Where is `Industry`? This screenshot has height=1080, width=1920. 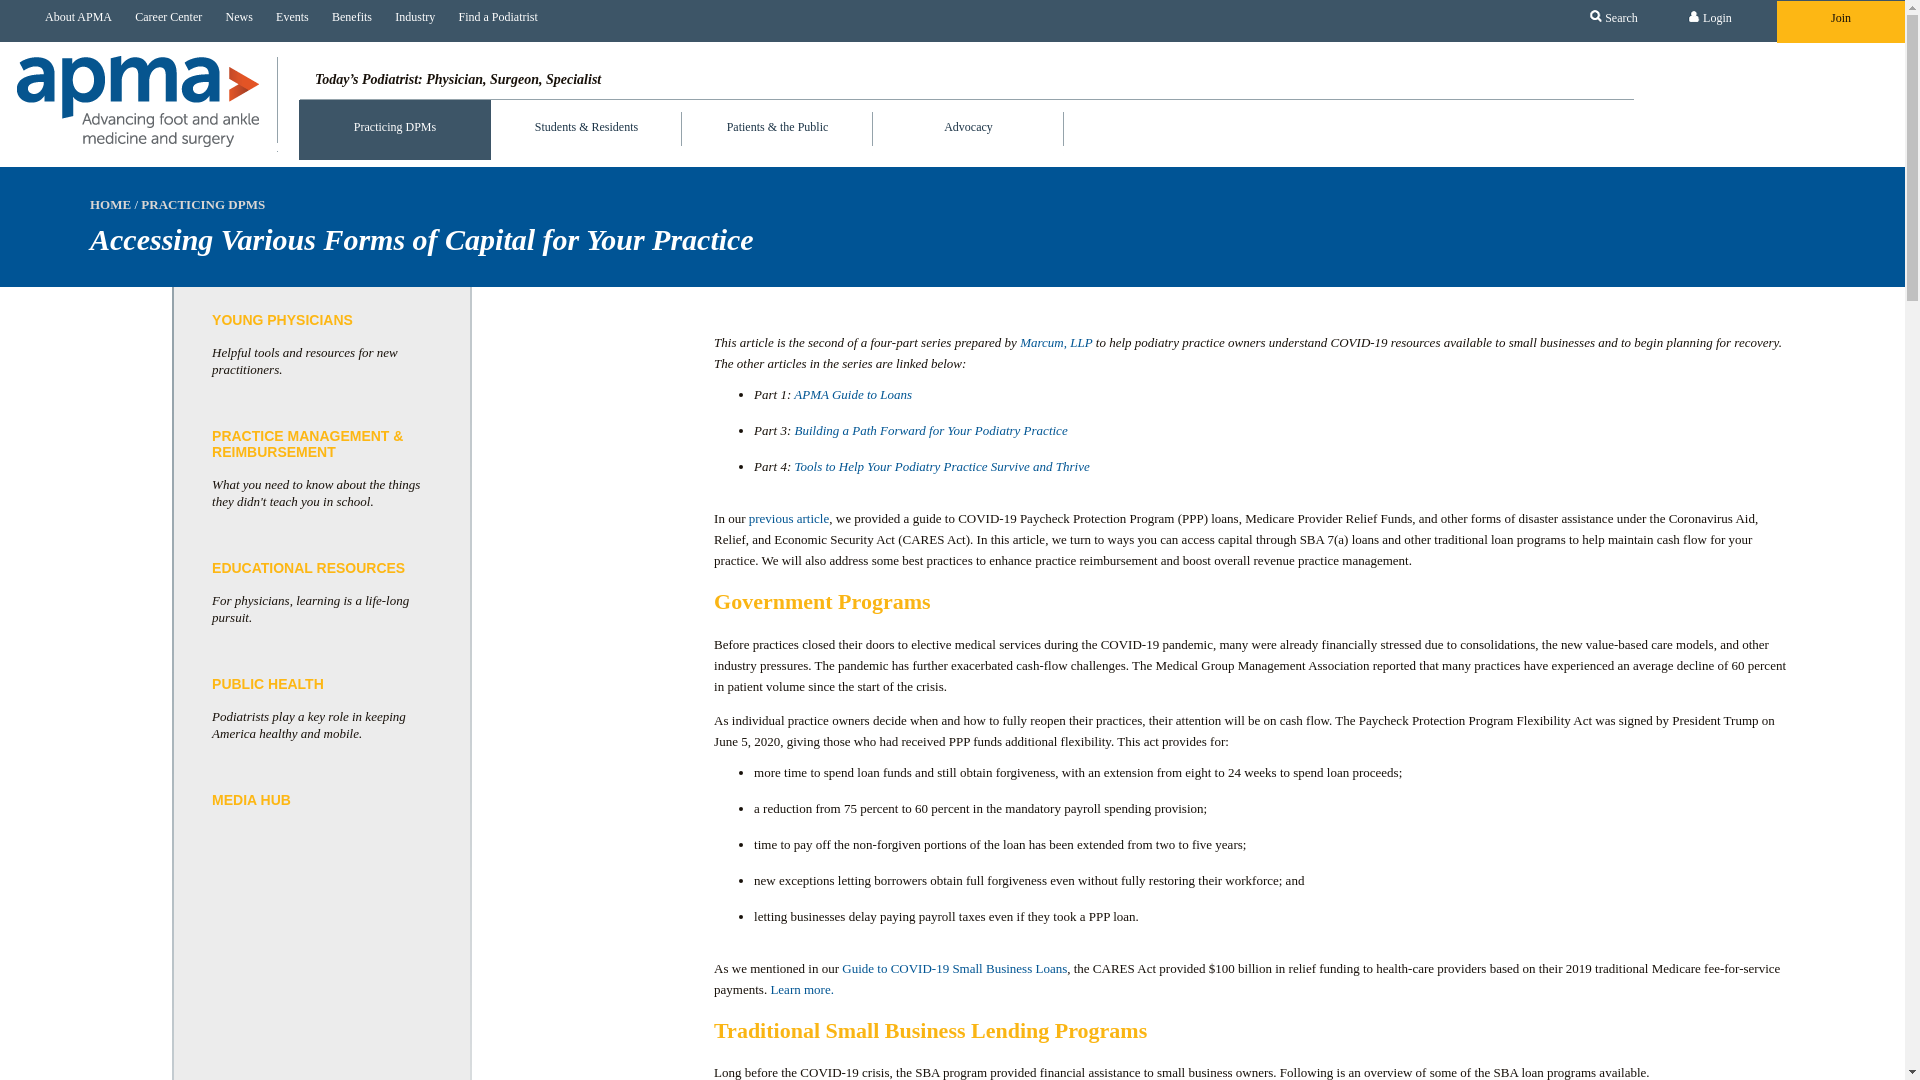 Industry is located at coordinates (410, 17).